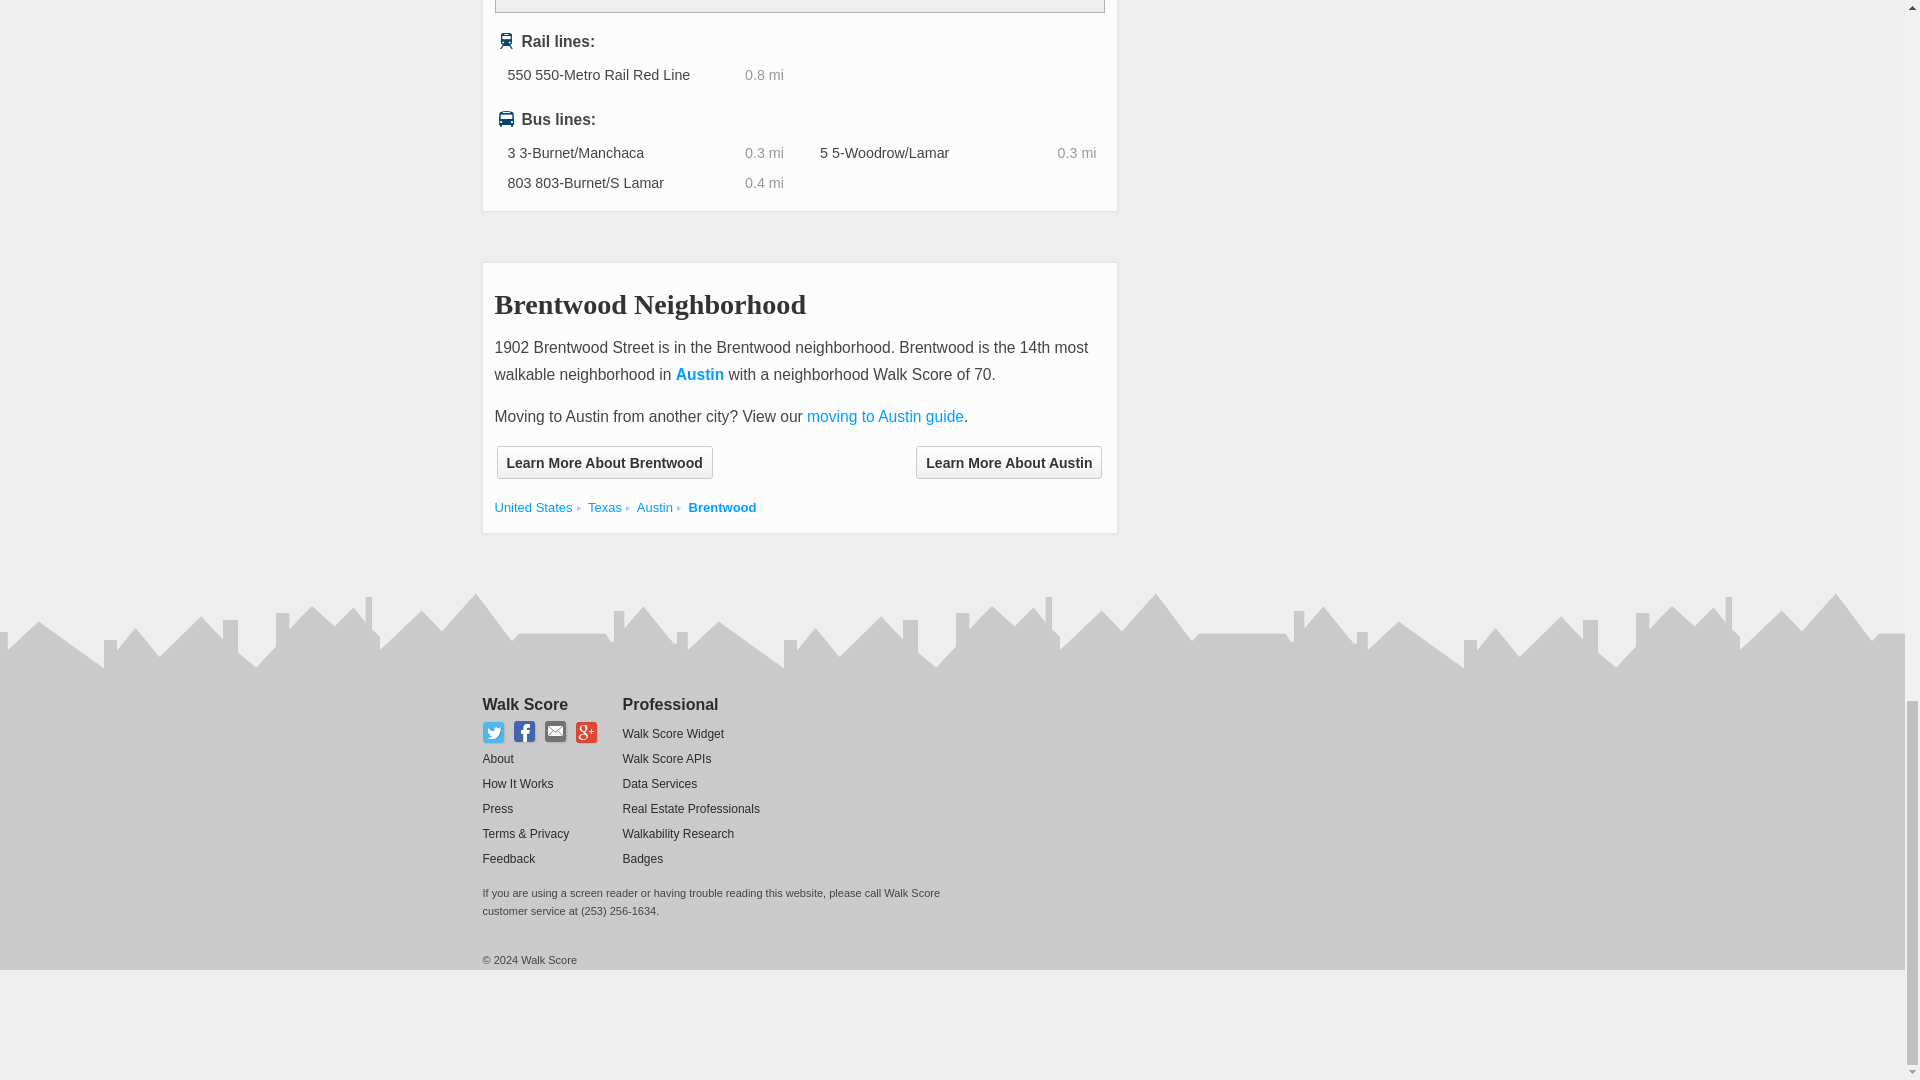  I want to click on Learn More About Austin, so click(1008, 462).